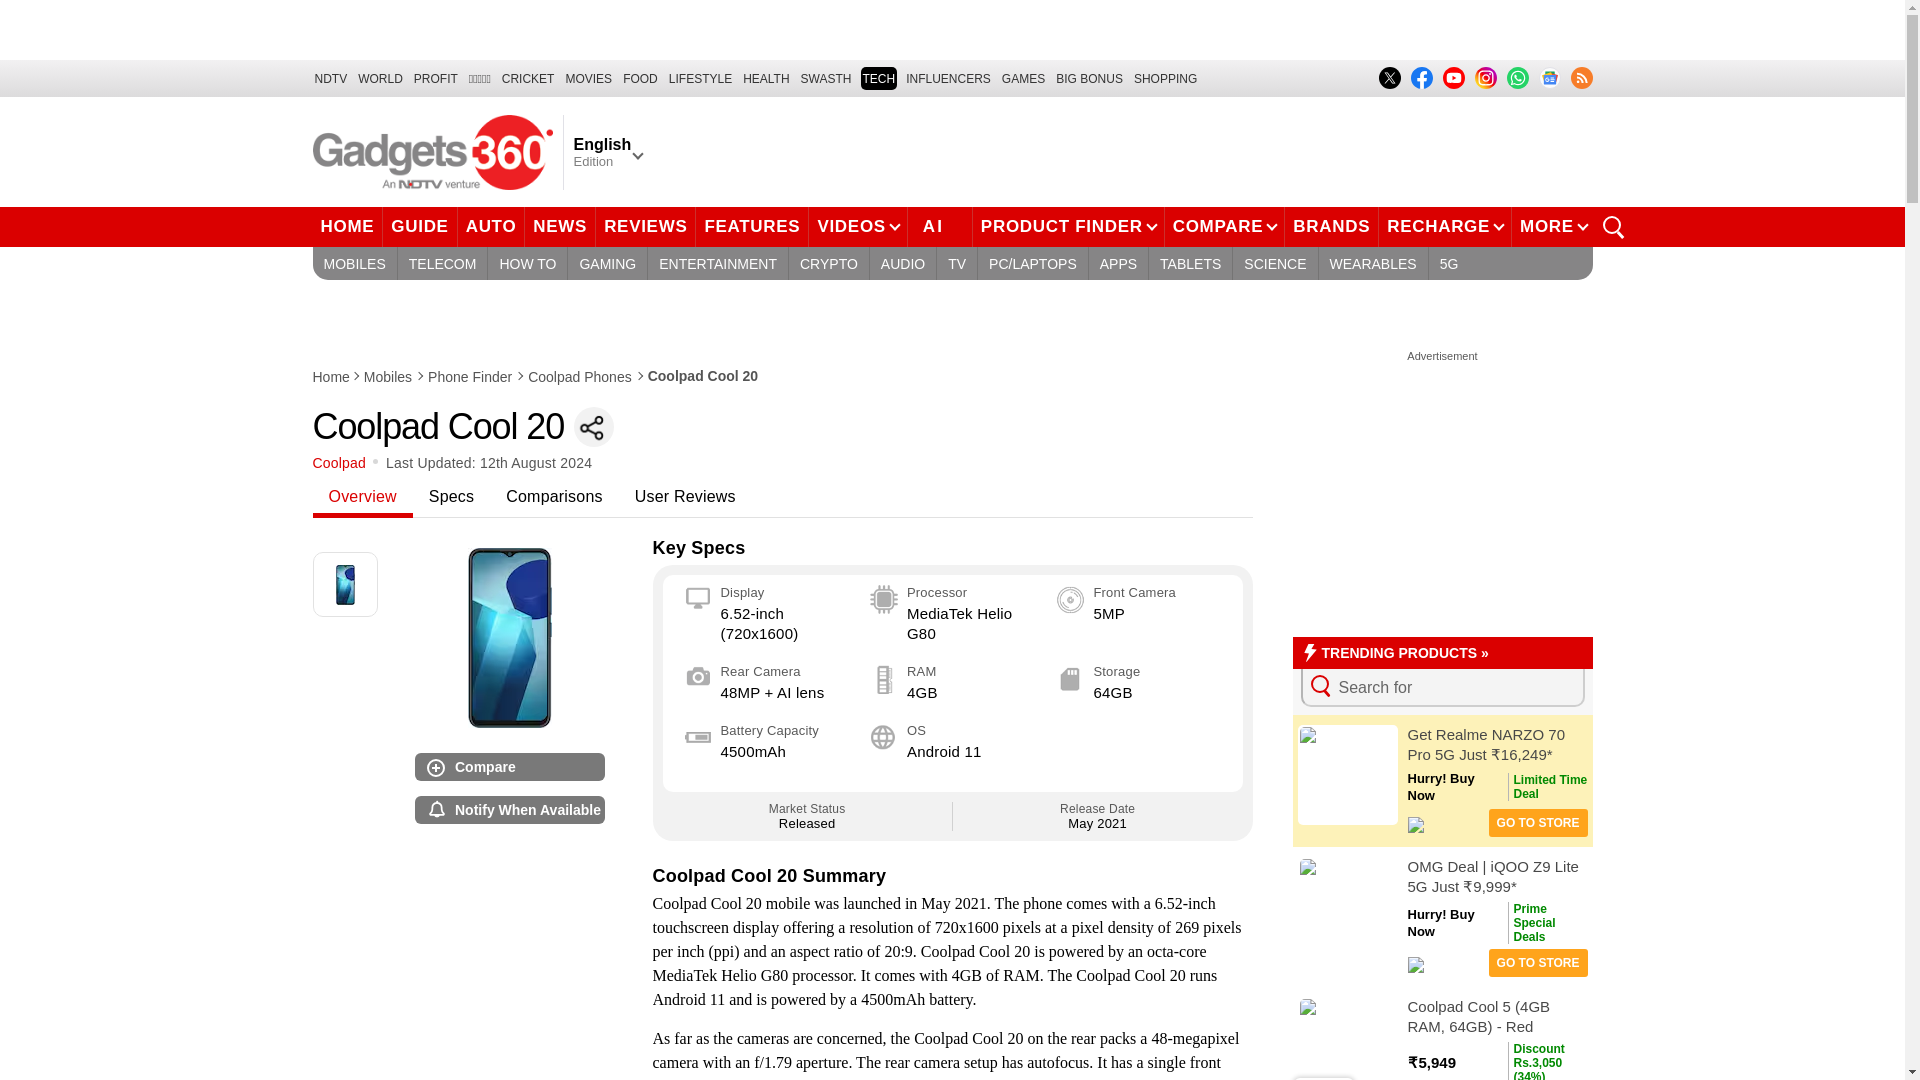 The height and width of the screenshot is (1080, 1920). I want to click on HOME, so click(346, 227).